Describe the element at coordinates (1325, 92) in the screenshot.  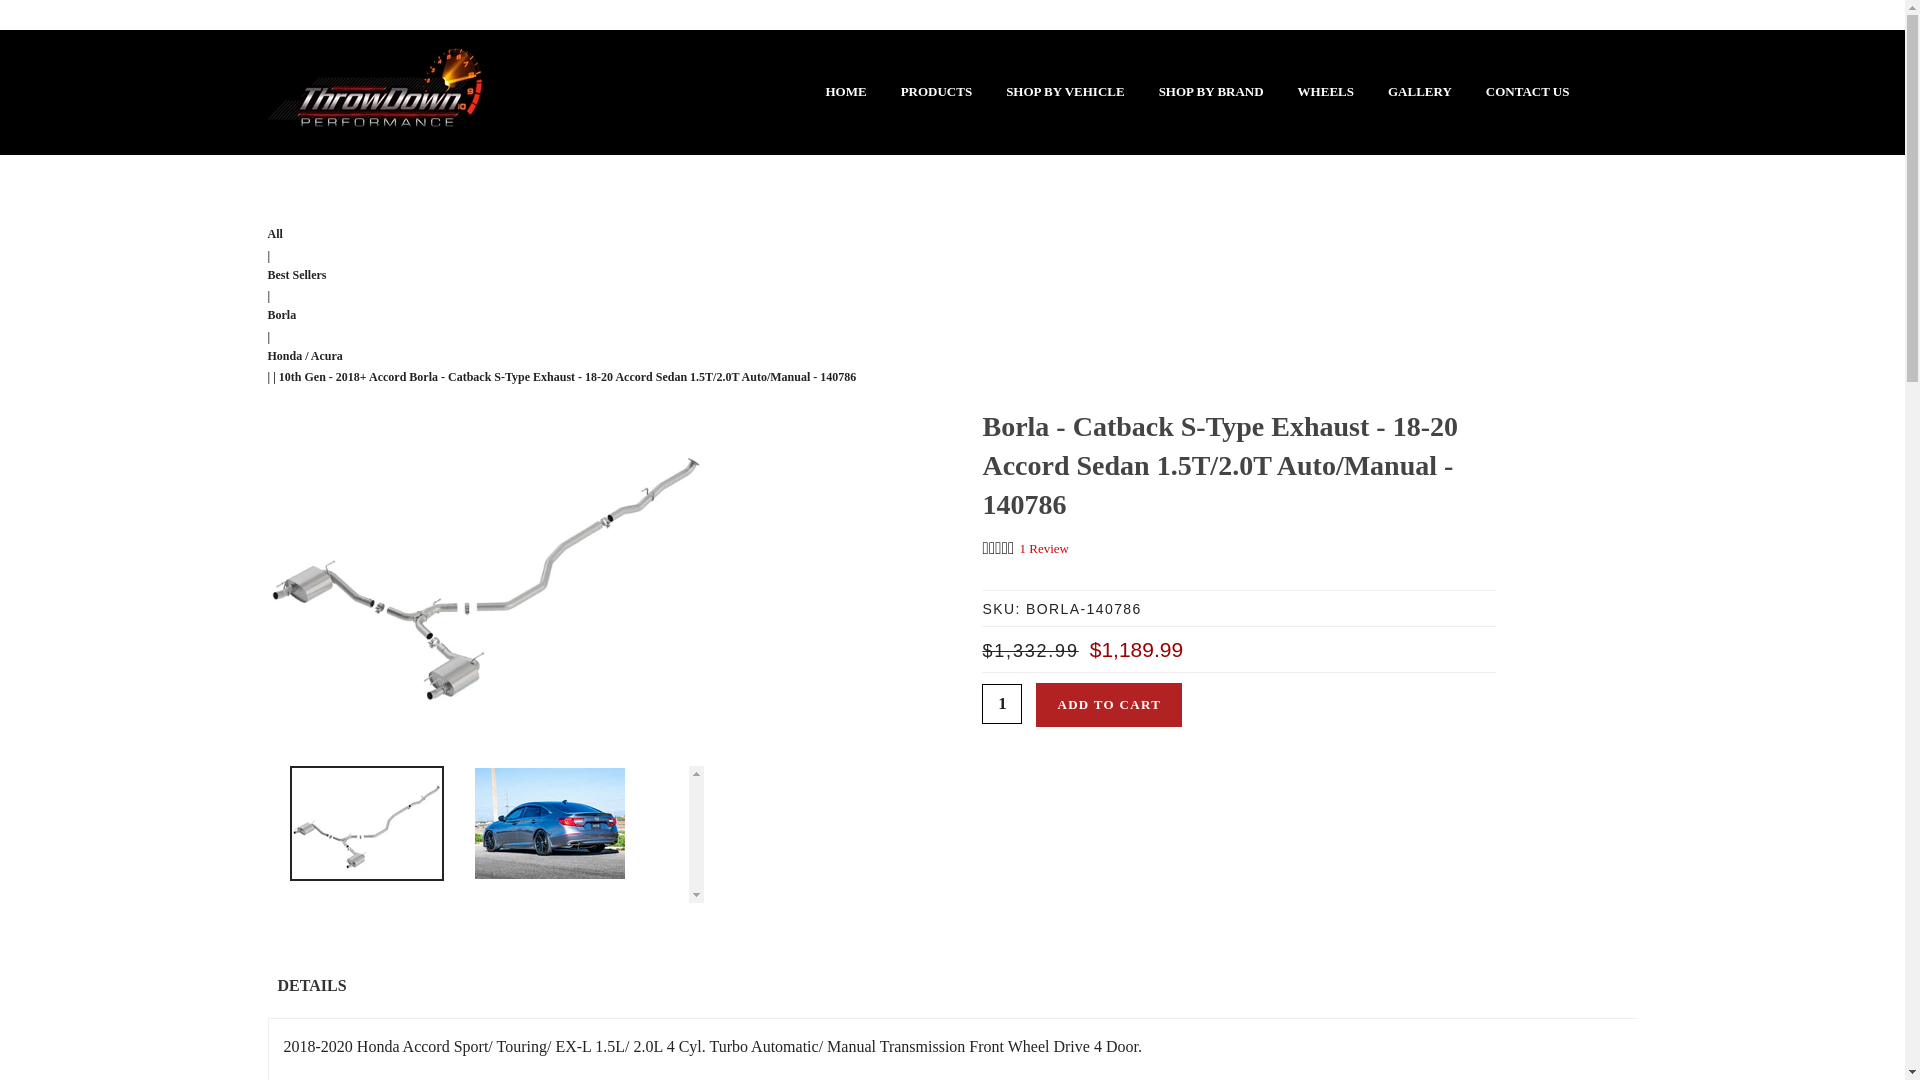
I see `WHEELS` at that location.